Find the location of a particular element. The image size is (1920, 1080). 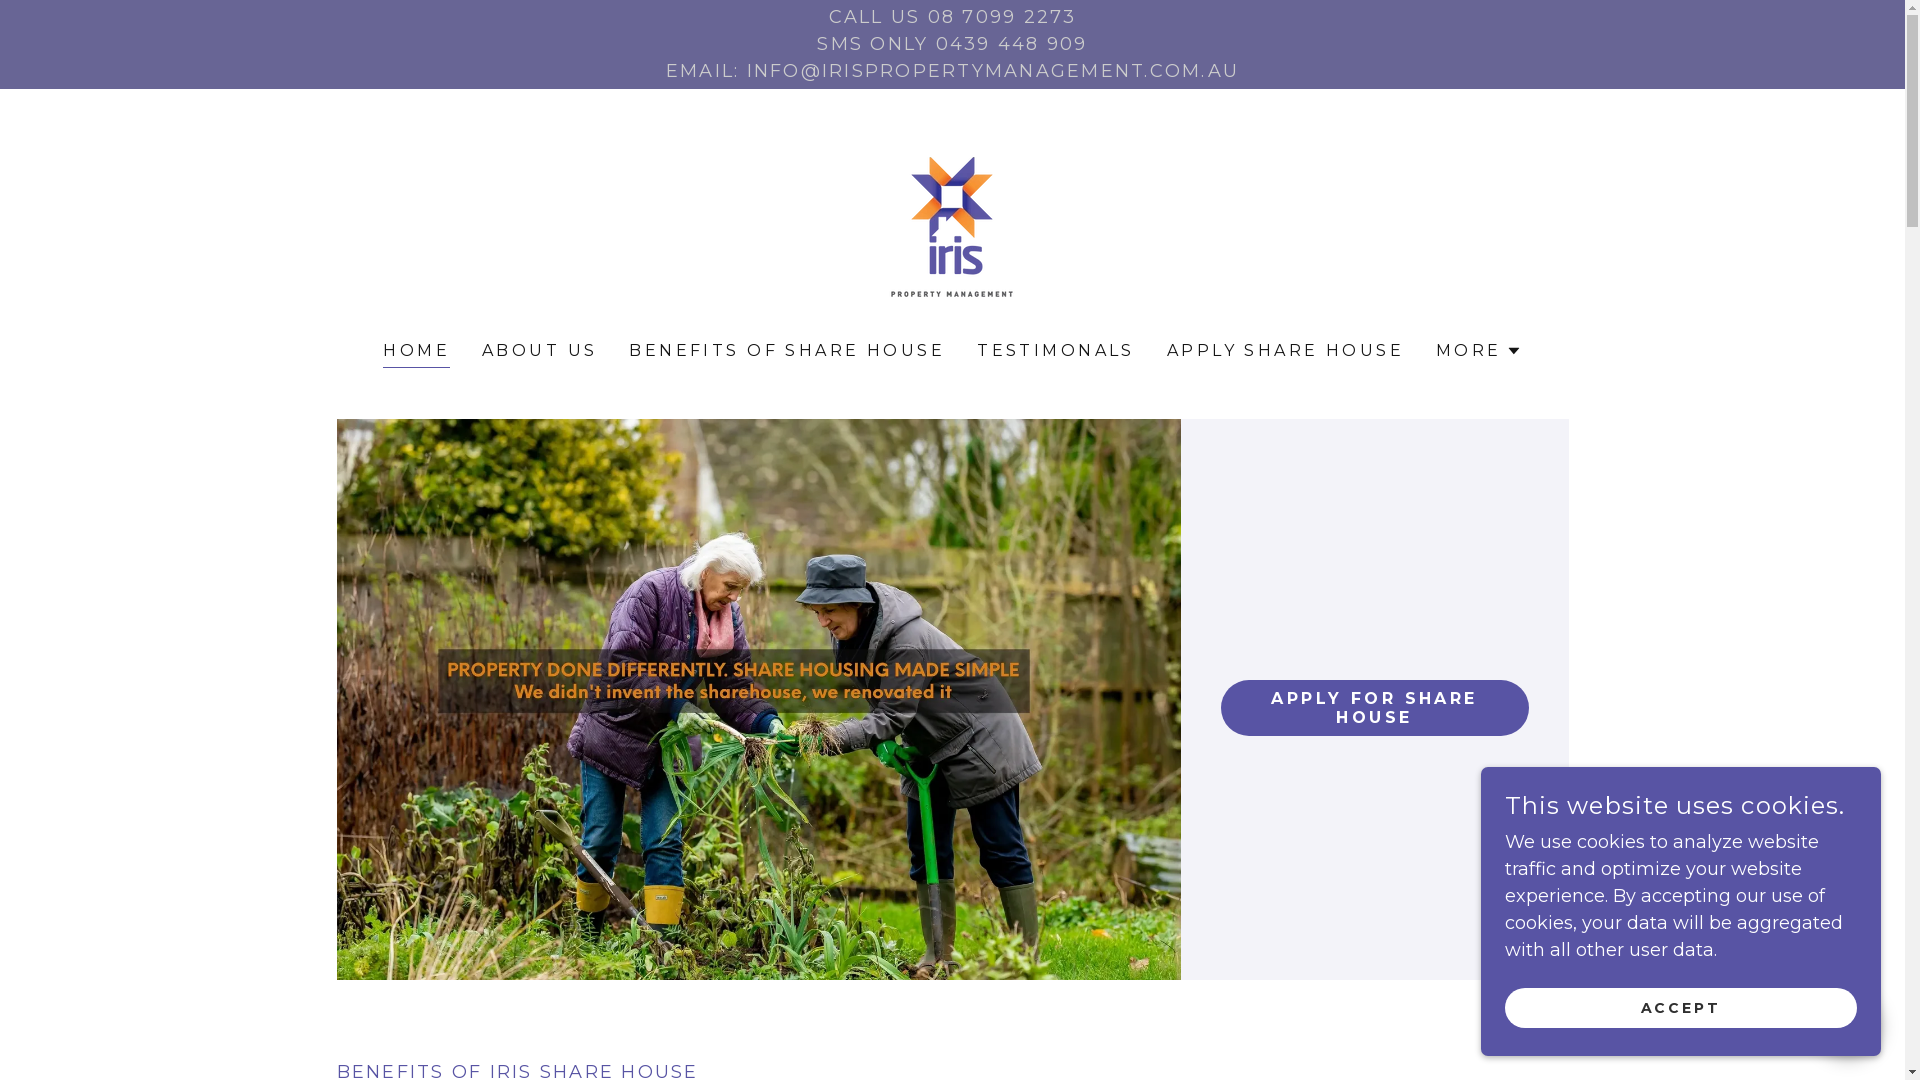

Iris Property  is located at coordinates (952, 229).